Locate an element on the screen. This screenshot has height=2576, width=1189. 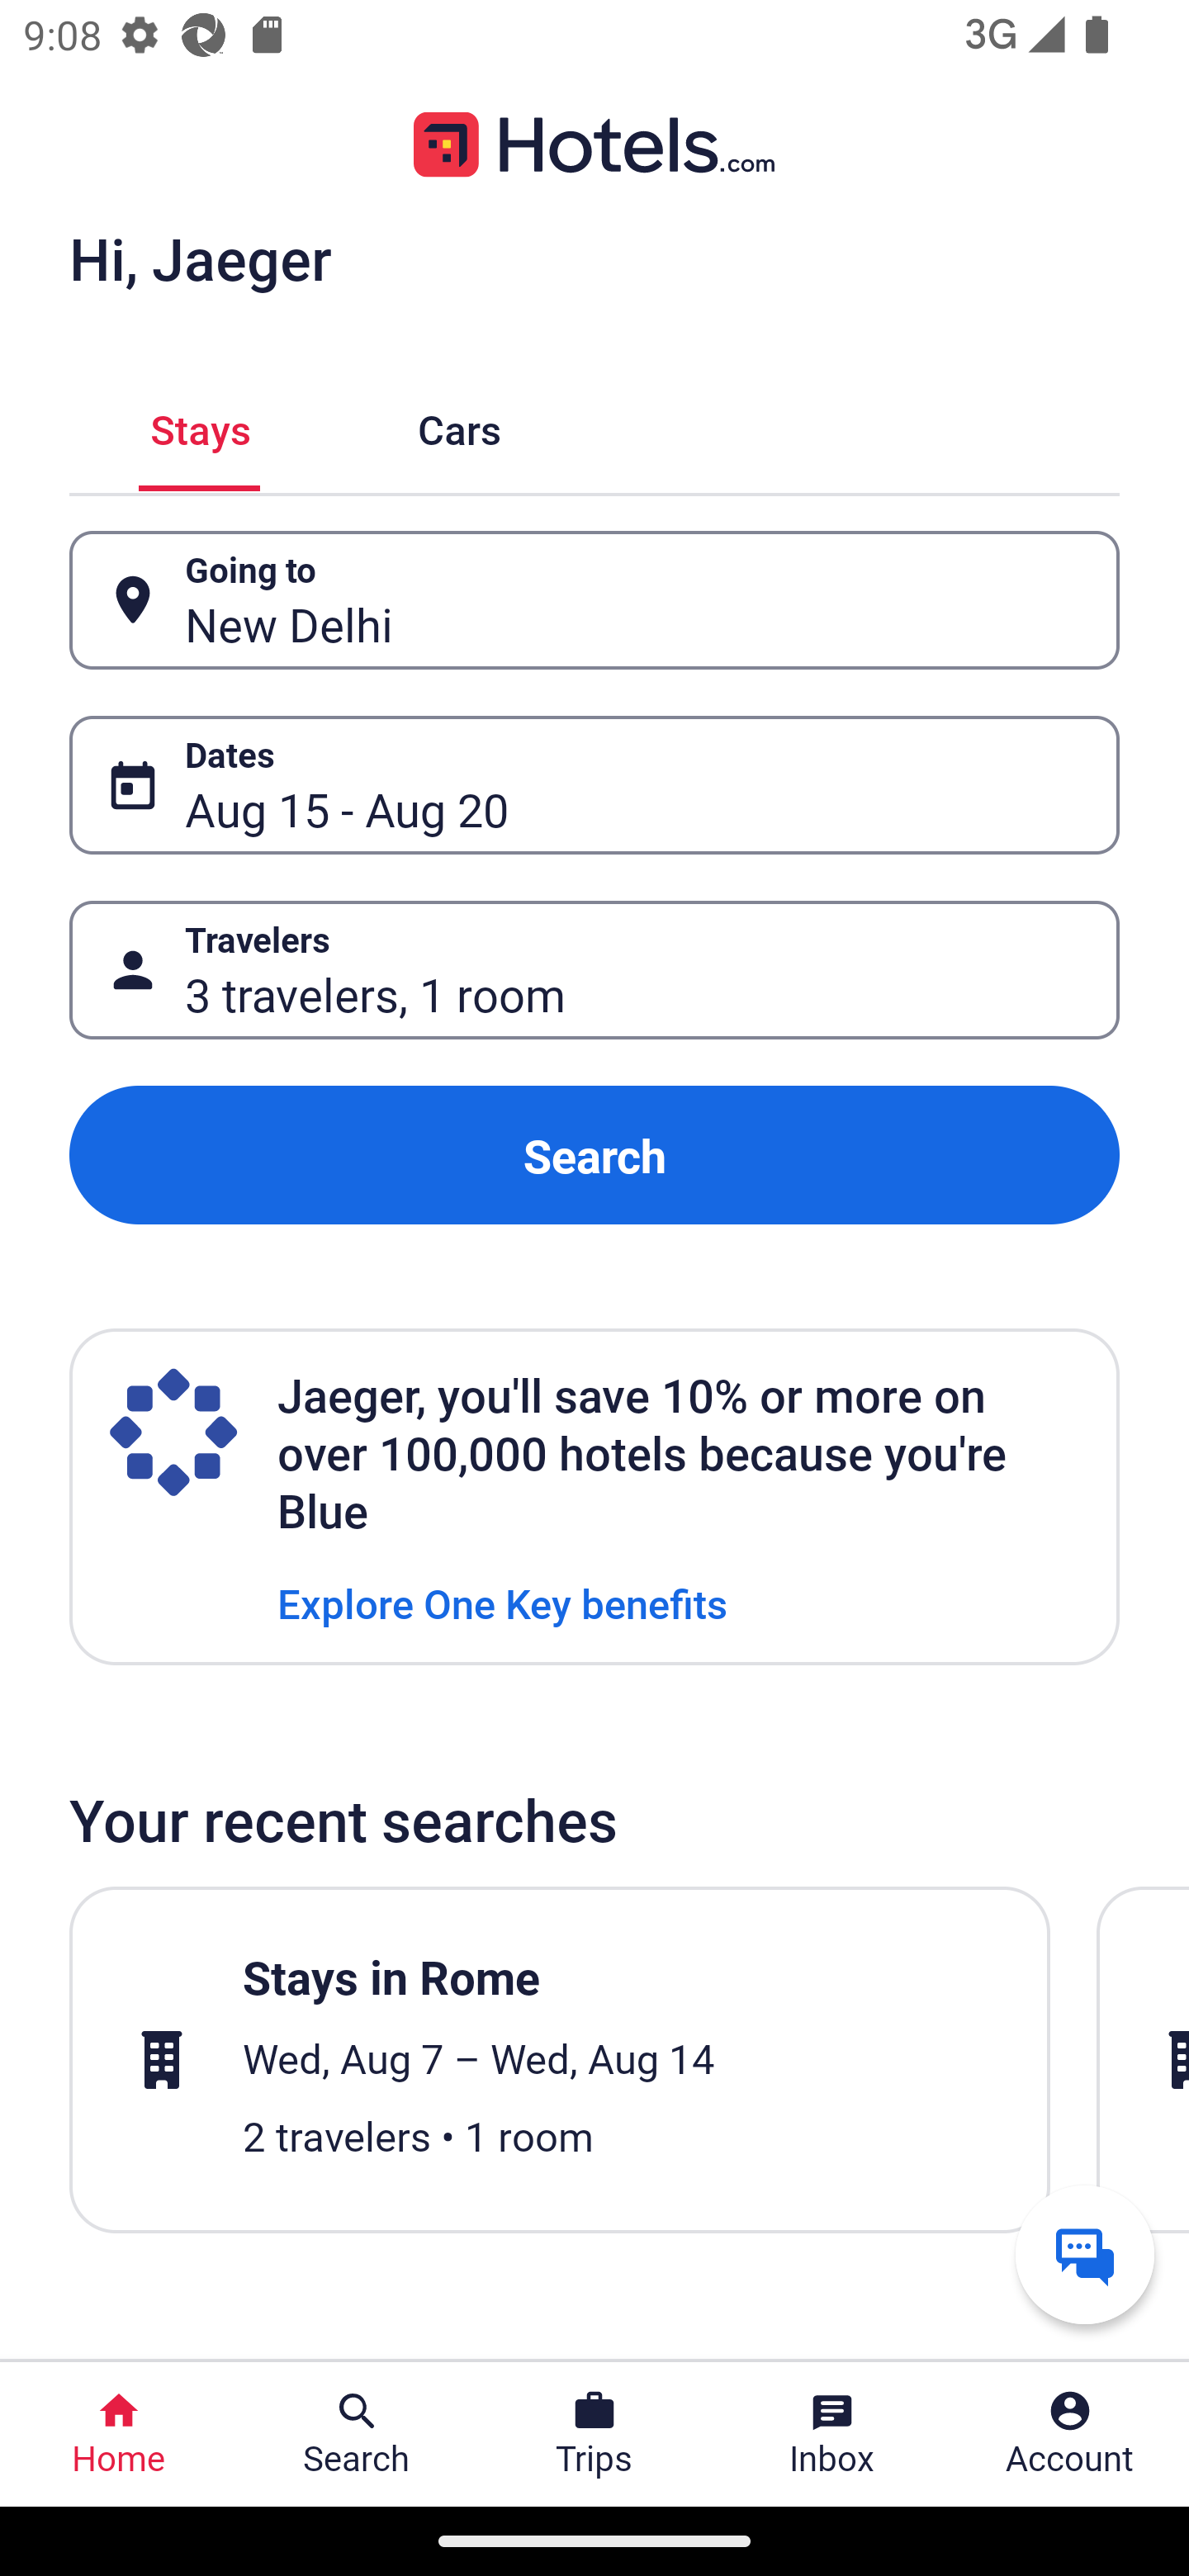
Cars is located at coordinates (459, 426).